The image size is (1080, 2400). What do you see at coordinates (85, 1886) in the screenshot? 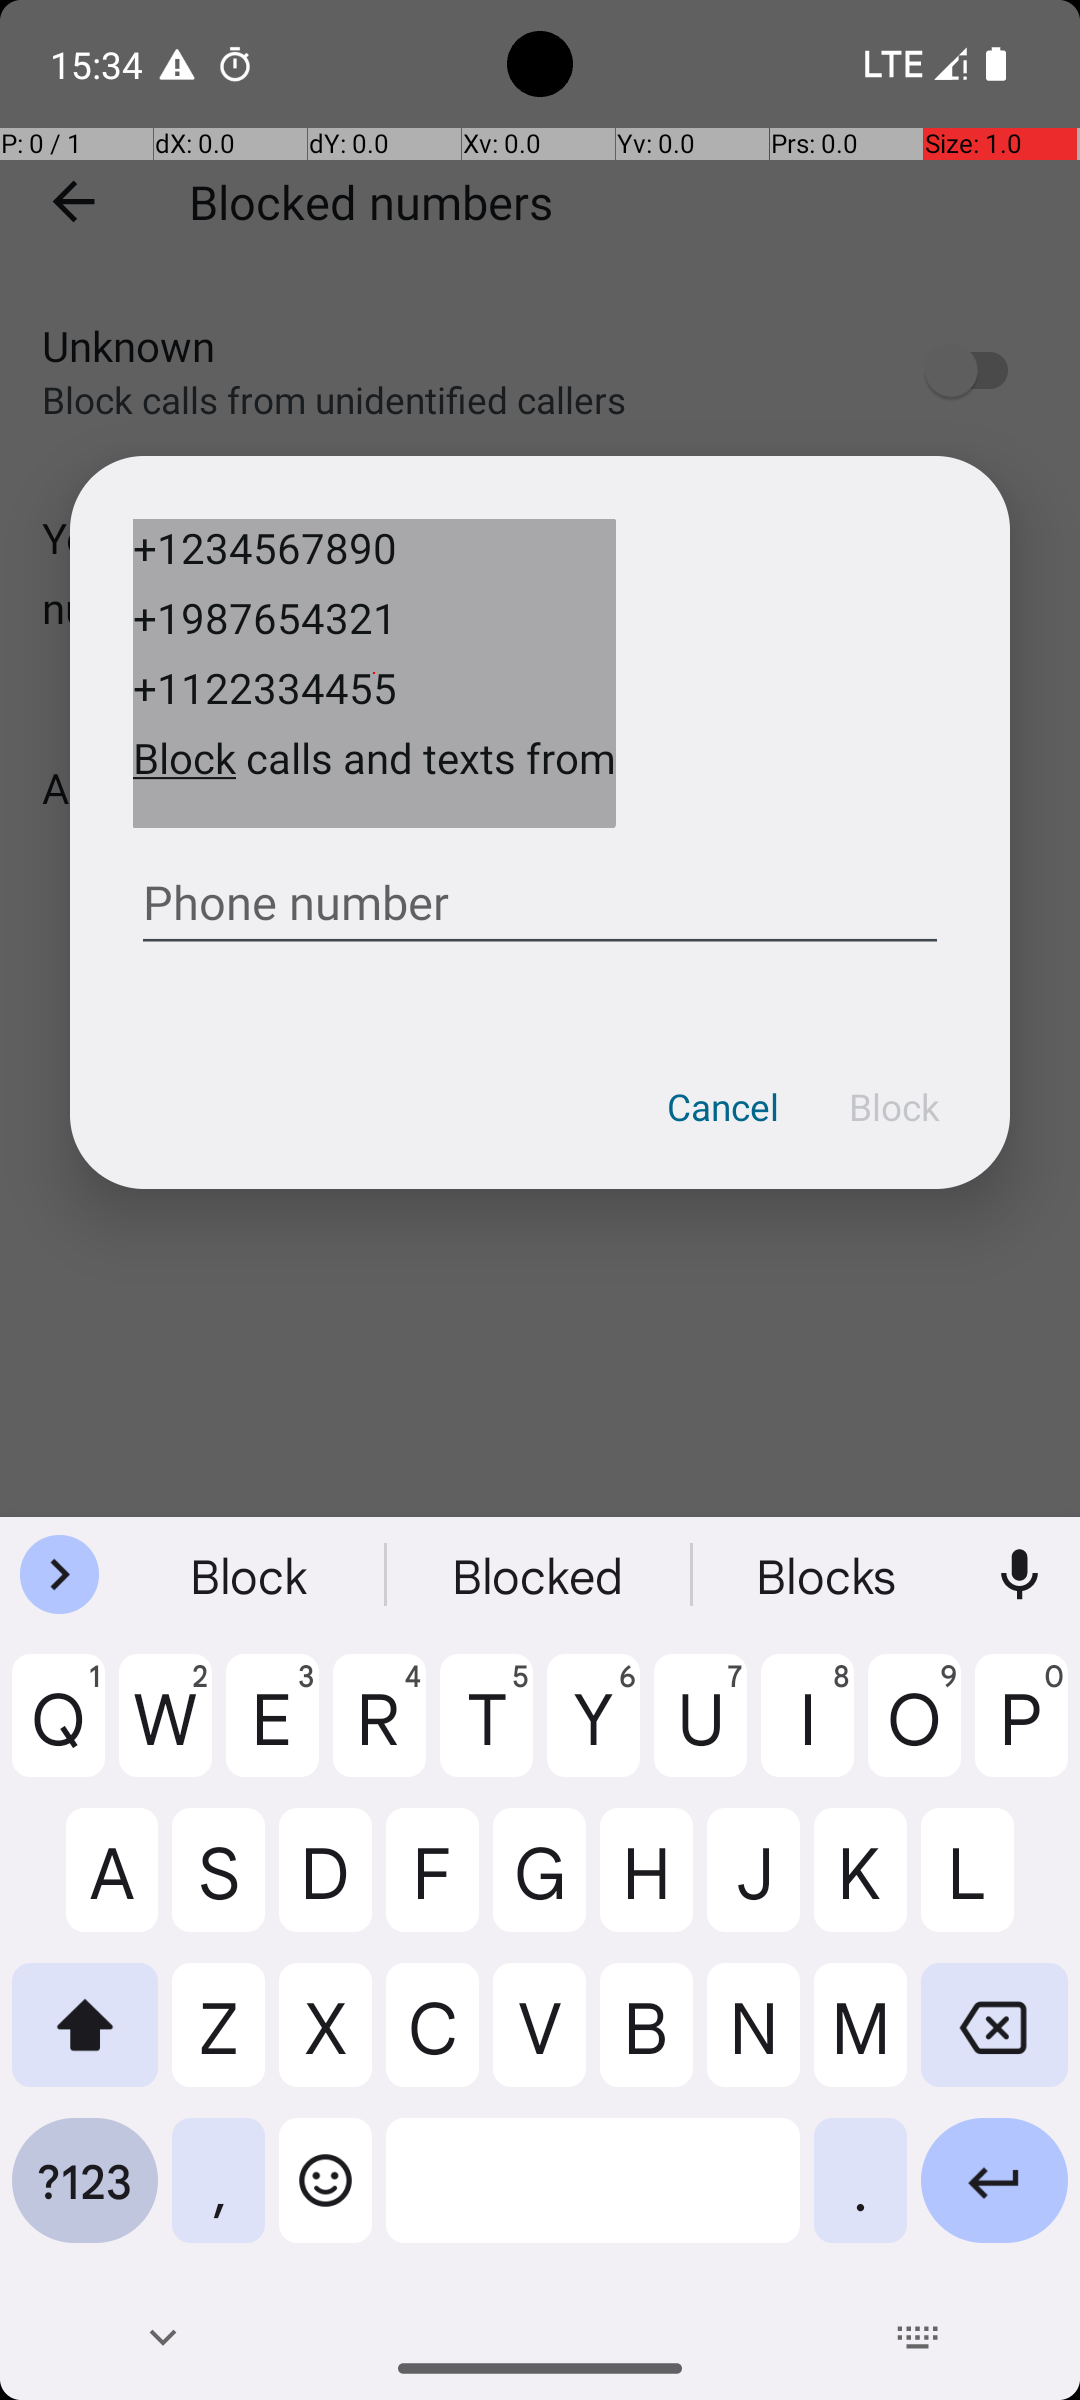
I see `A` at bounding box center [85, 1886].